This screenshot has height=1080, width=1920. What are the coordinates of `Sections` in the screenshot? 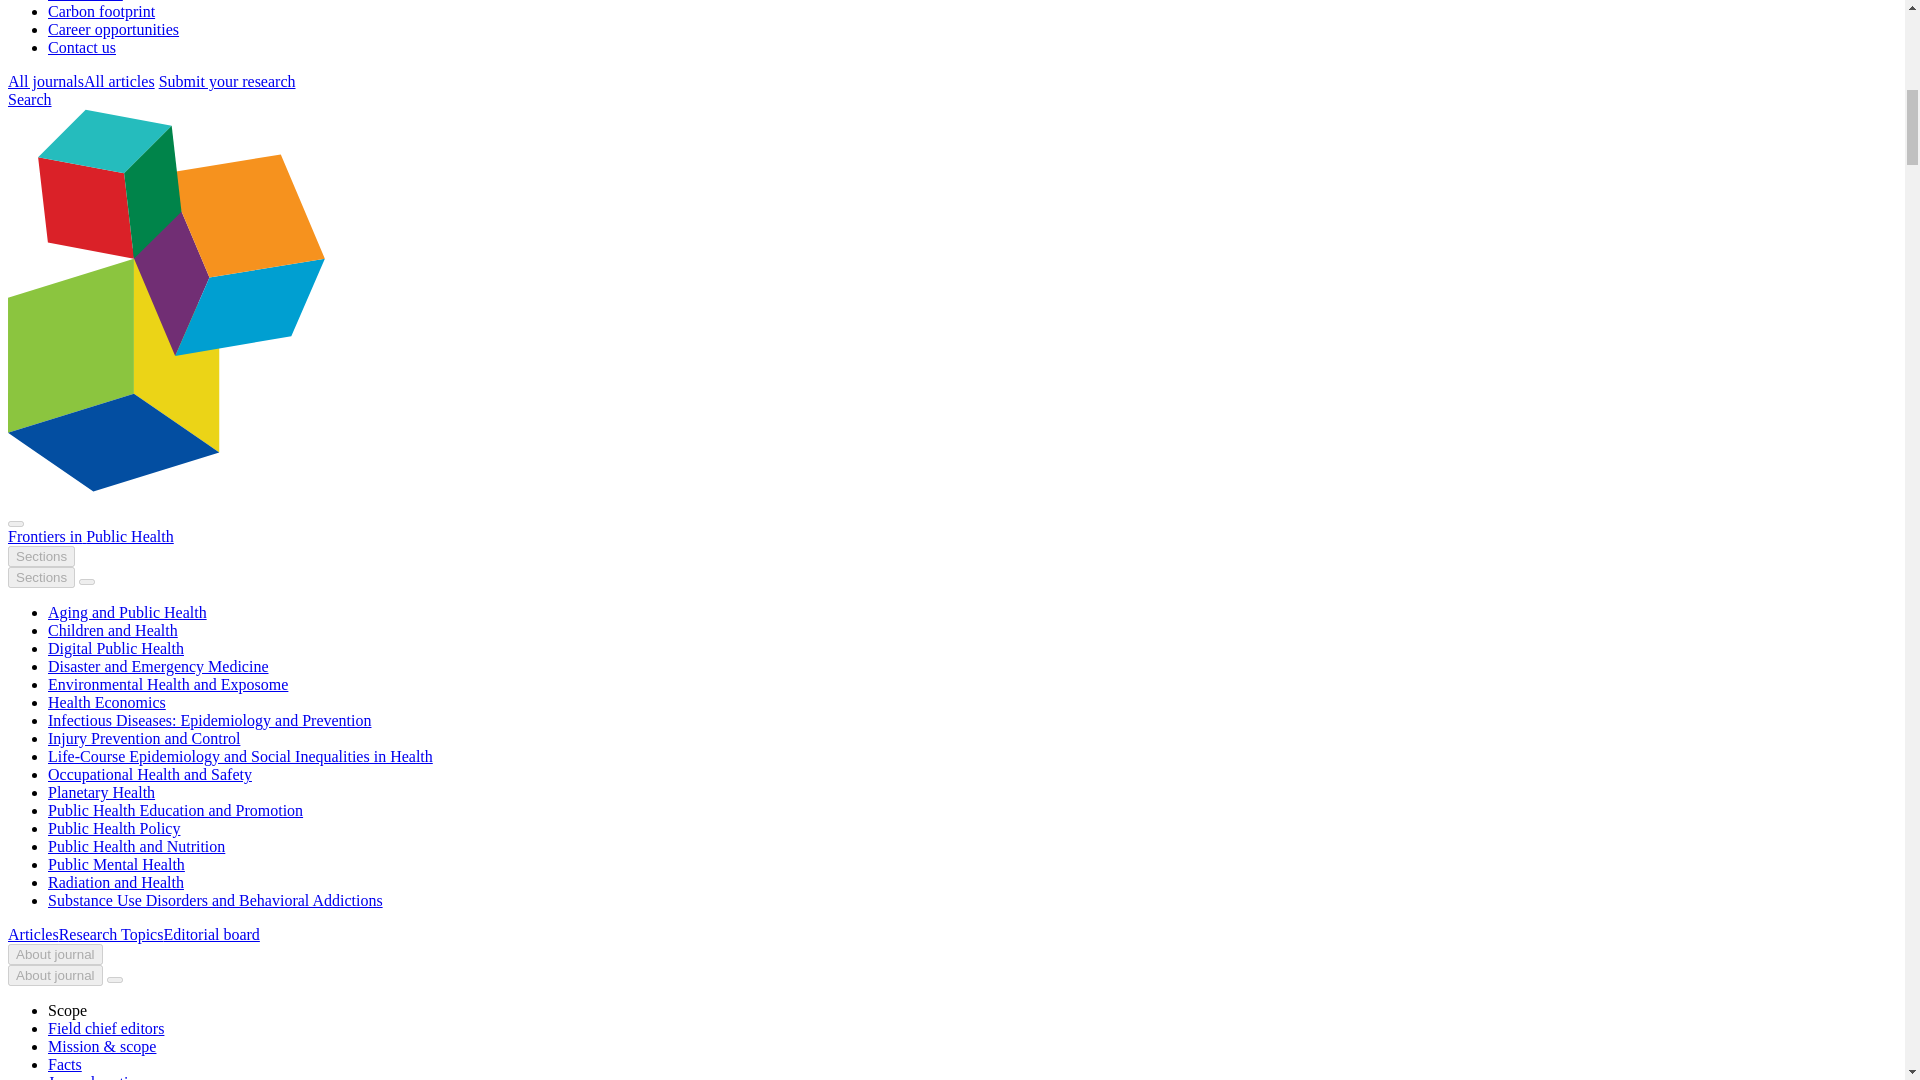 It's located at (40, 556).